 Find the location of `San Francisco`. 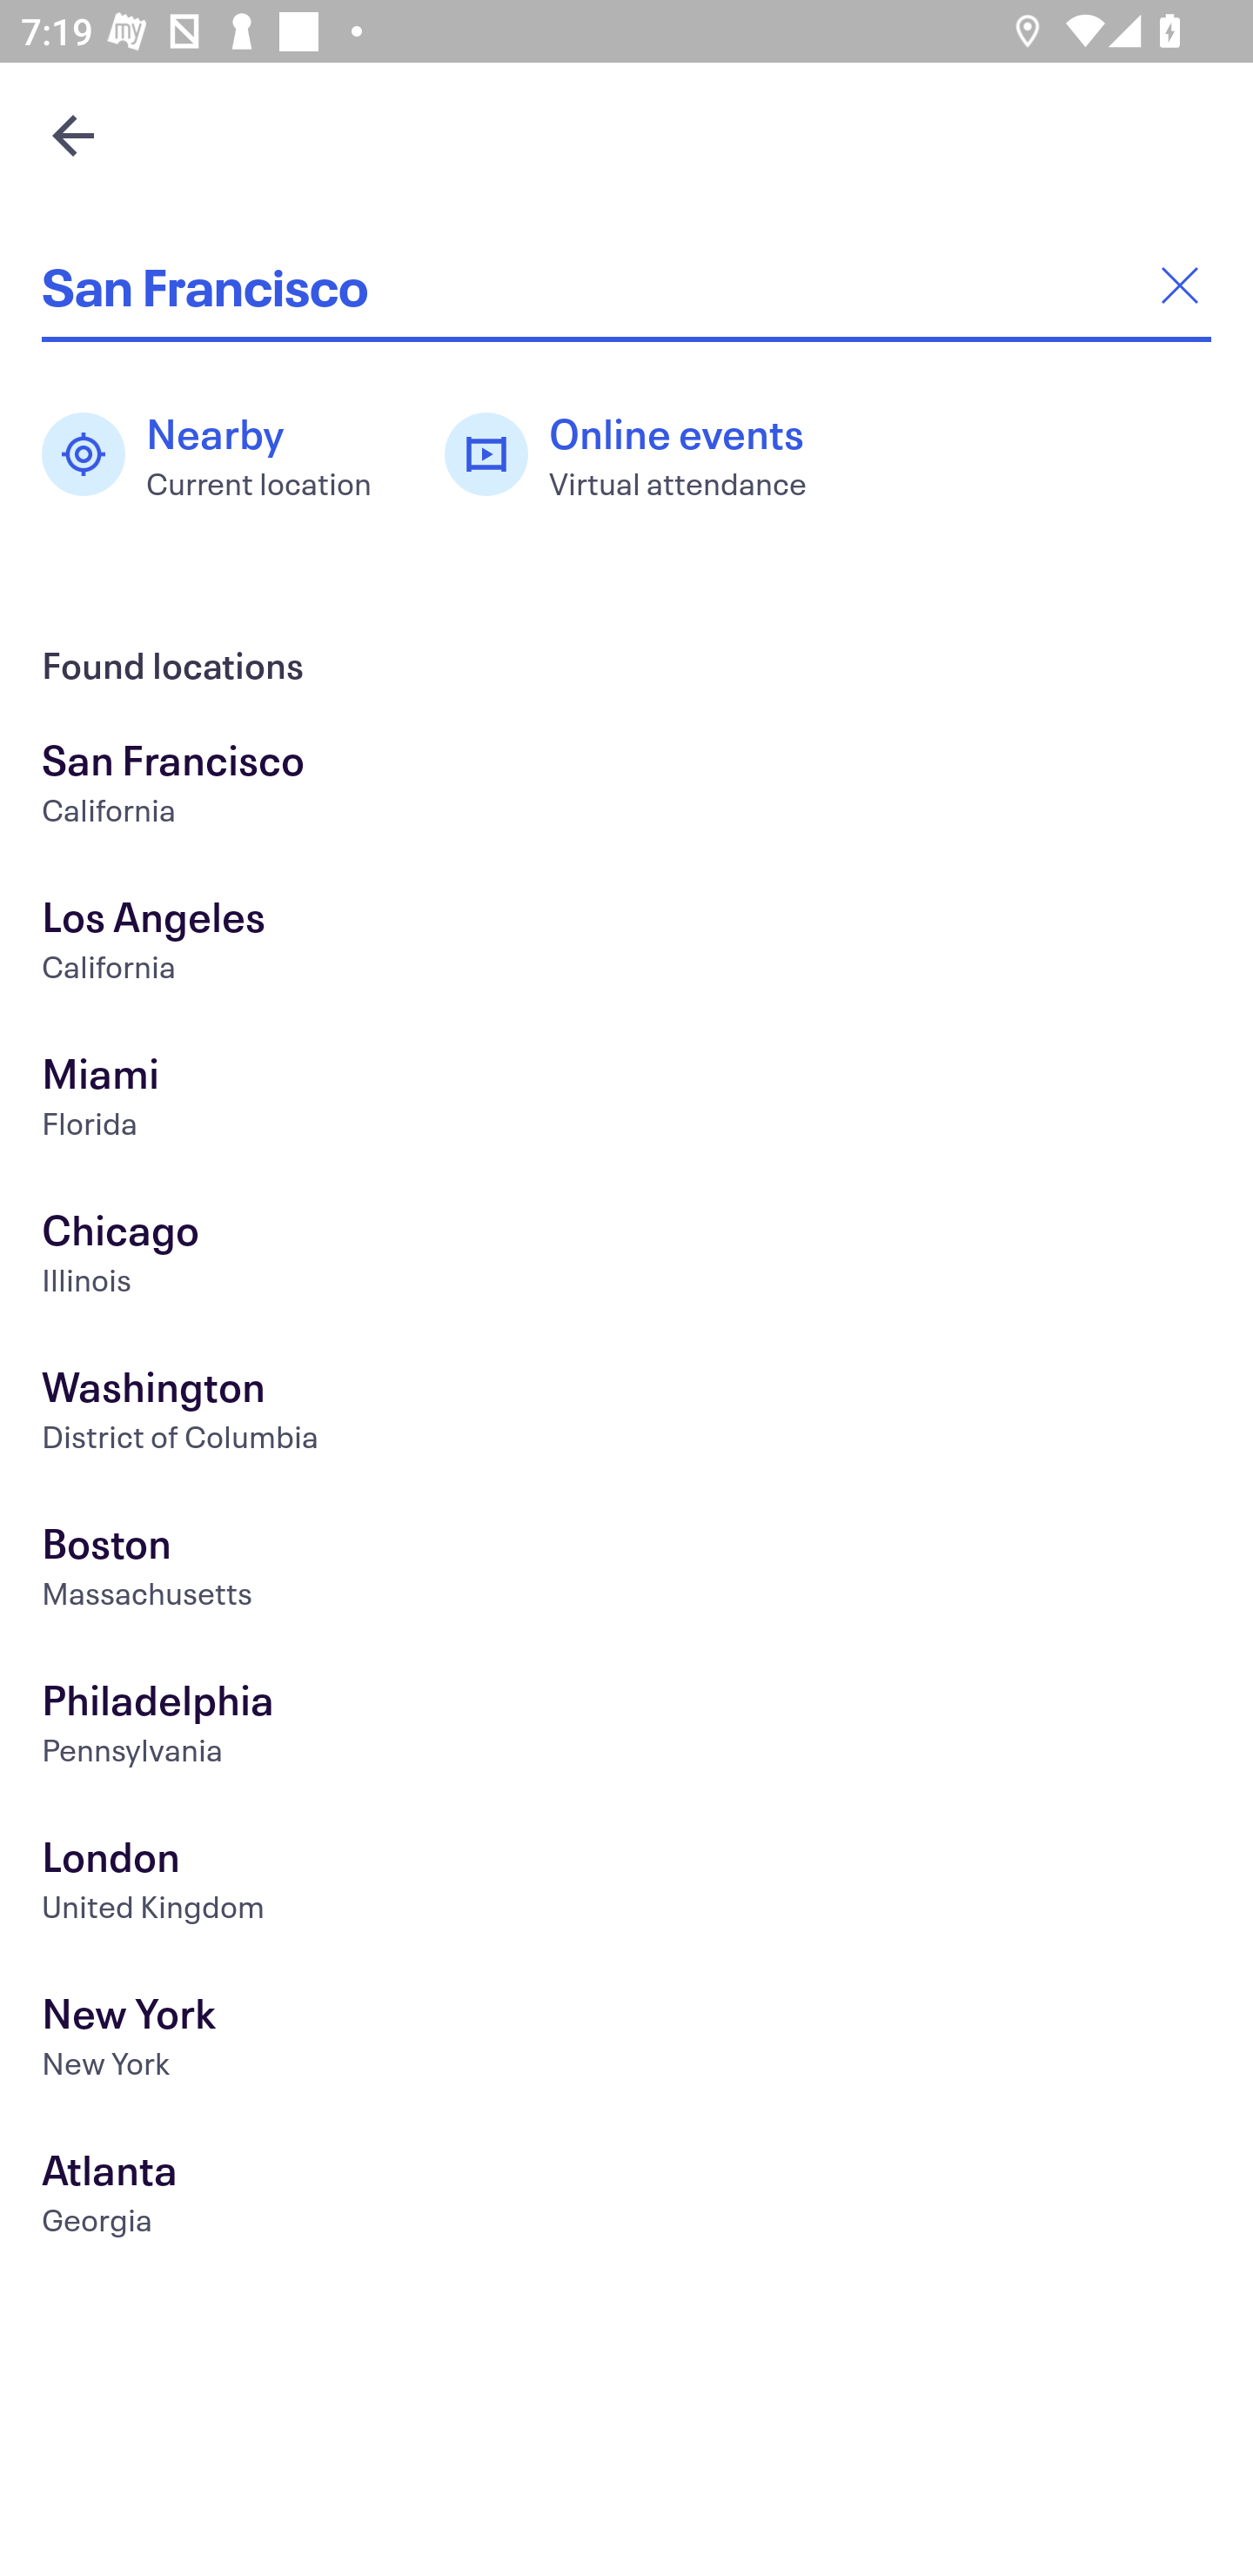

San Francisco is located at coordinates (626, 285).